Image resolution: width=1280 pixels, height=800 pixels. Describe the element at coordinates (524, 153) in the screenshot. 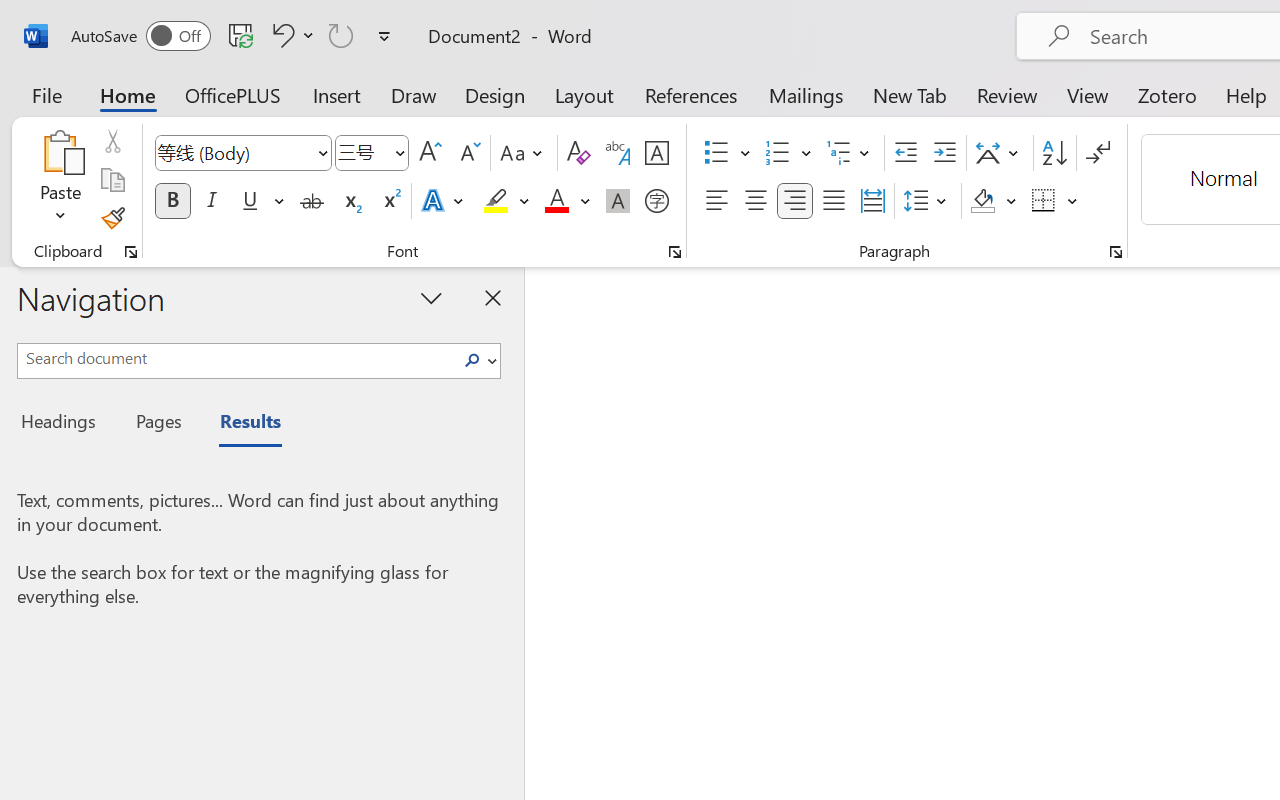

I see `Change Case` at that location.